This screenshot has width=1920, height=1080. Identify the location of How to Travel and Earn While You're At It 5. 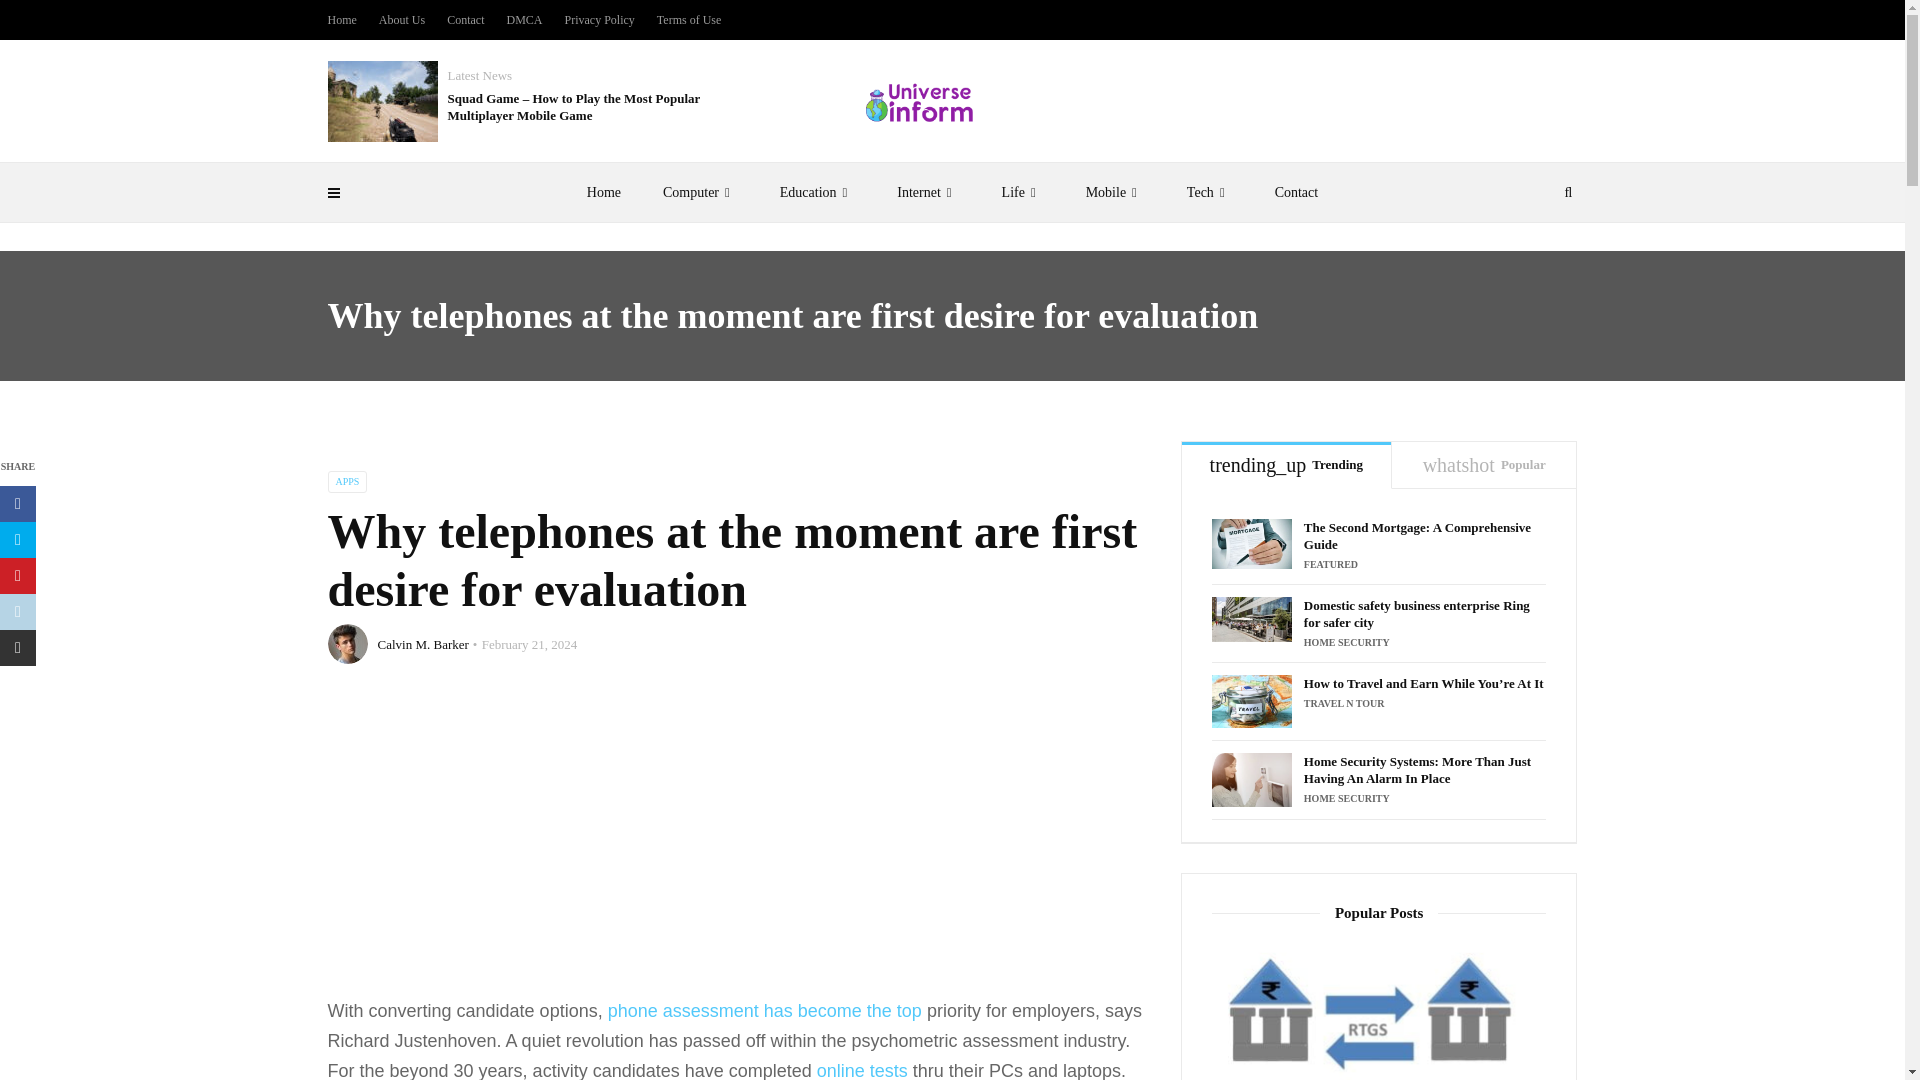
(1252, 701).